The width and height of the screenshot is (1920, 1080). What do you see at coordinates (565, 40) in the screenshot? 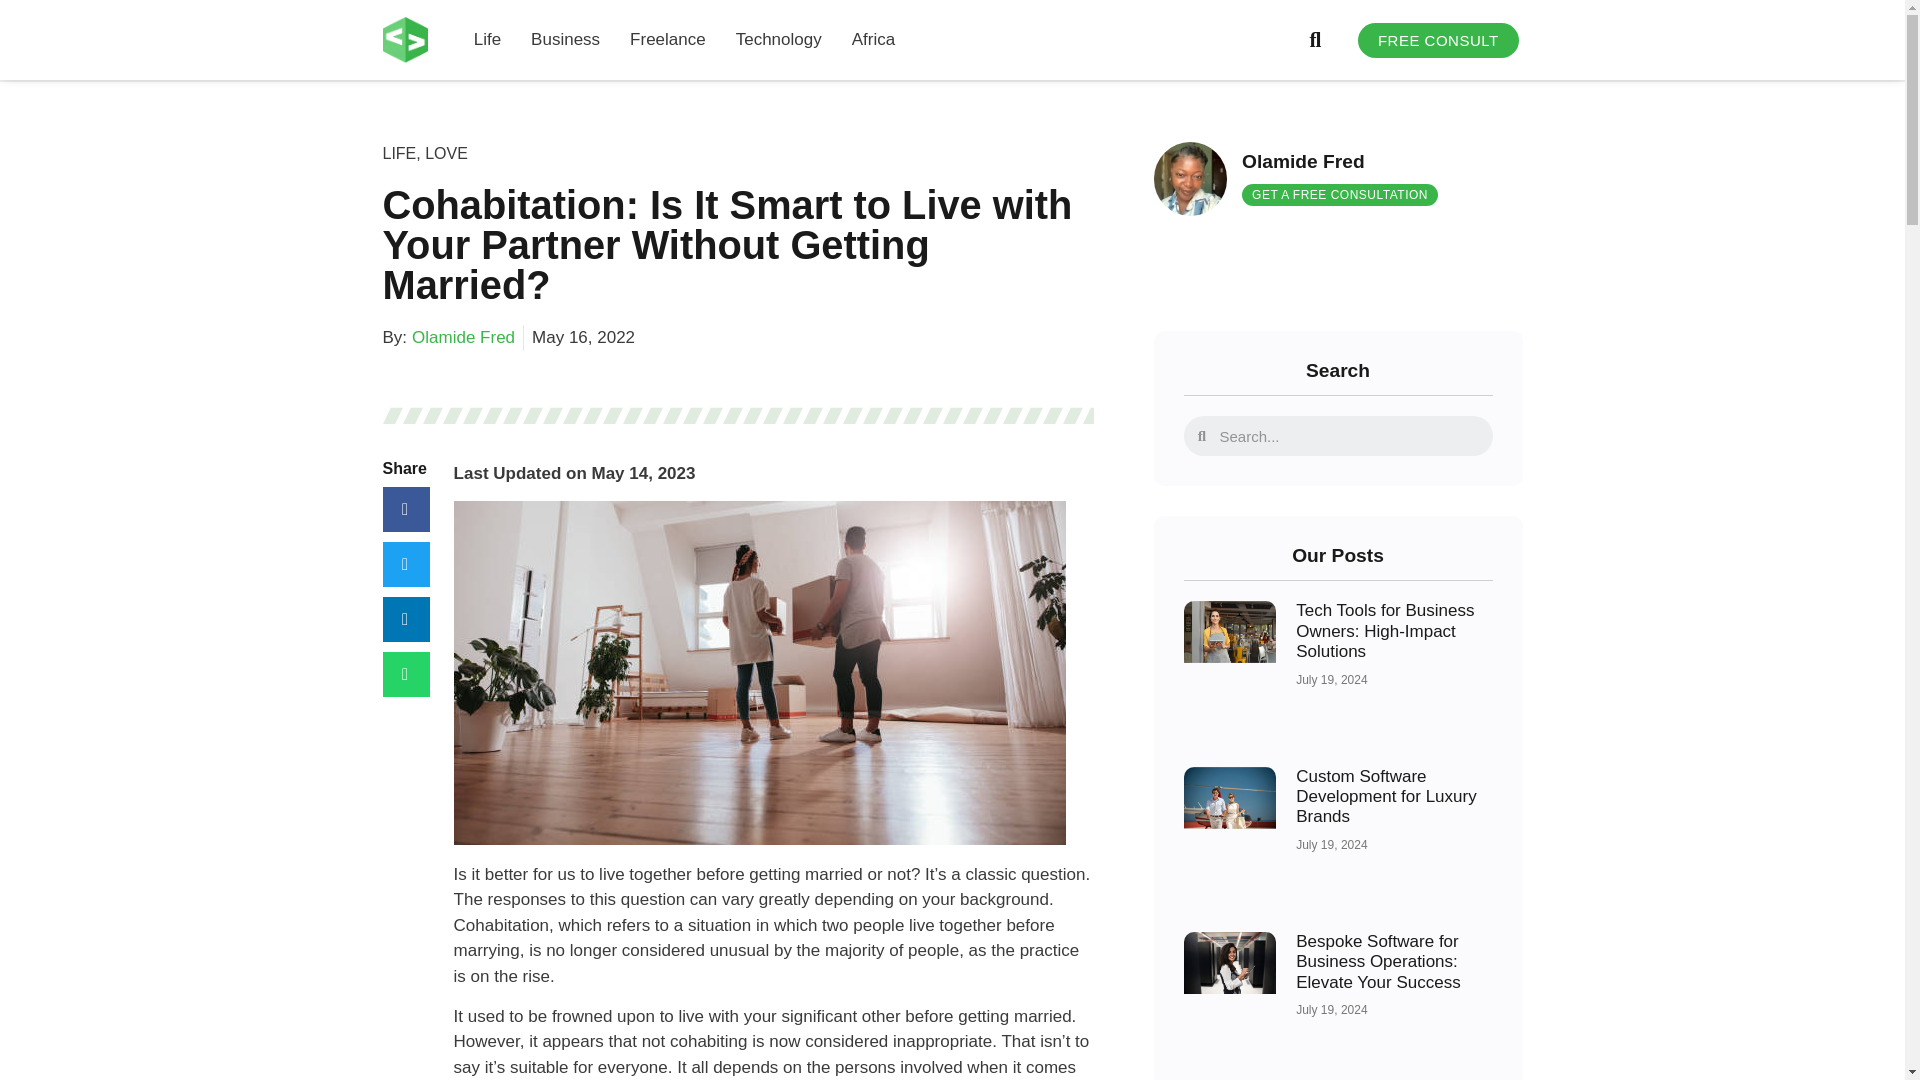
I see `Business` at bounding box center [565, 40].